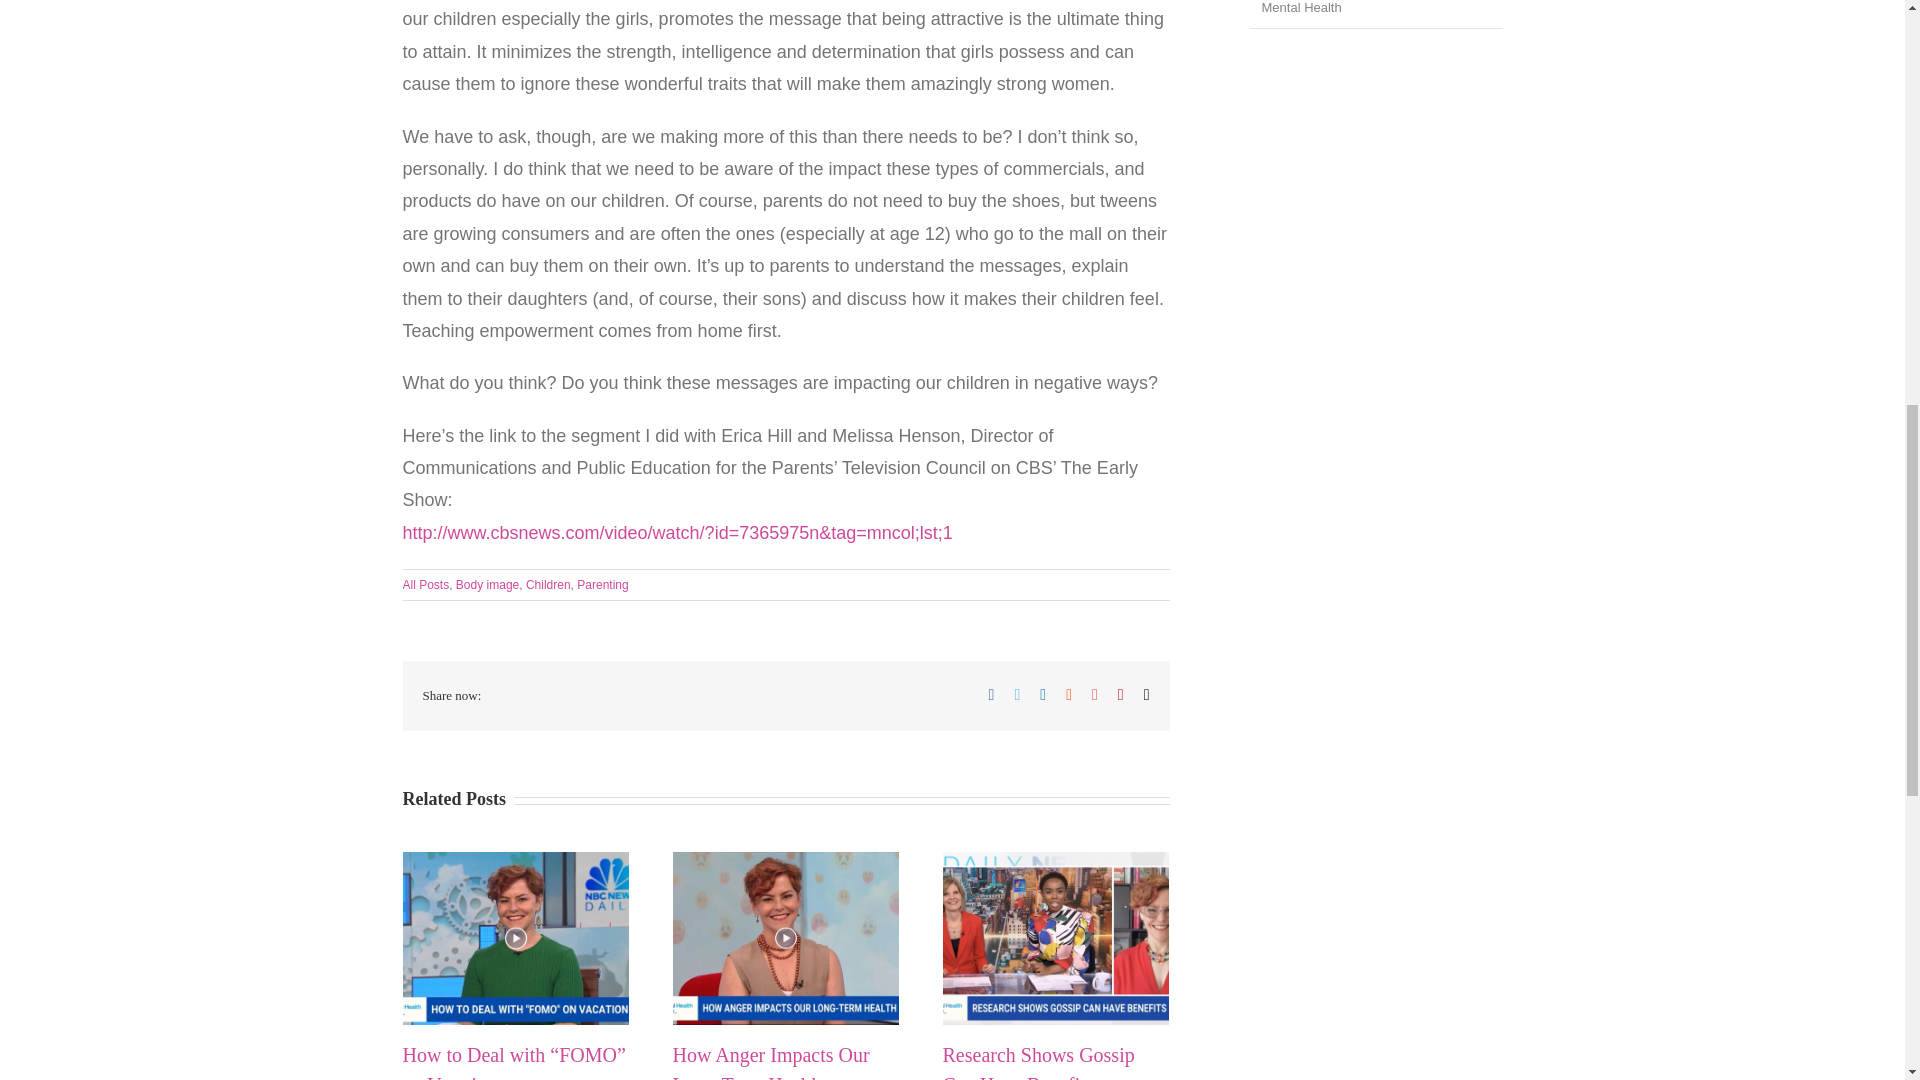 This screenshot has width=1920, height=1080. What do you see at coordinates (487, 584) in the screenshot?
I see `Body image` at bounding box center [487, 584].